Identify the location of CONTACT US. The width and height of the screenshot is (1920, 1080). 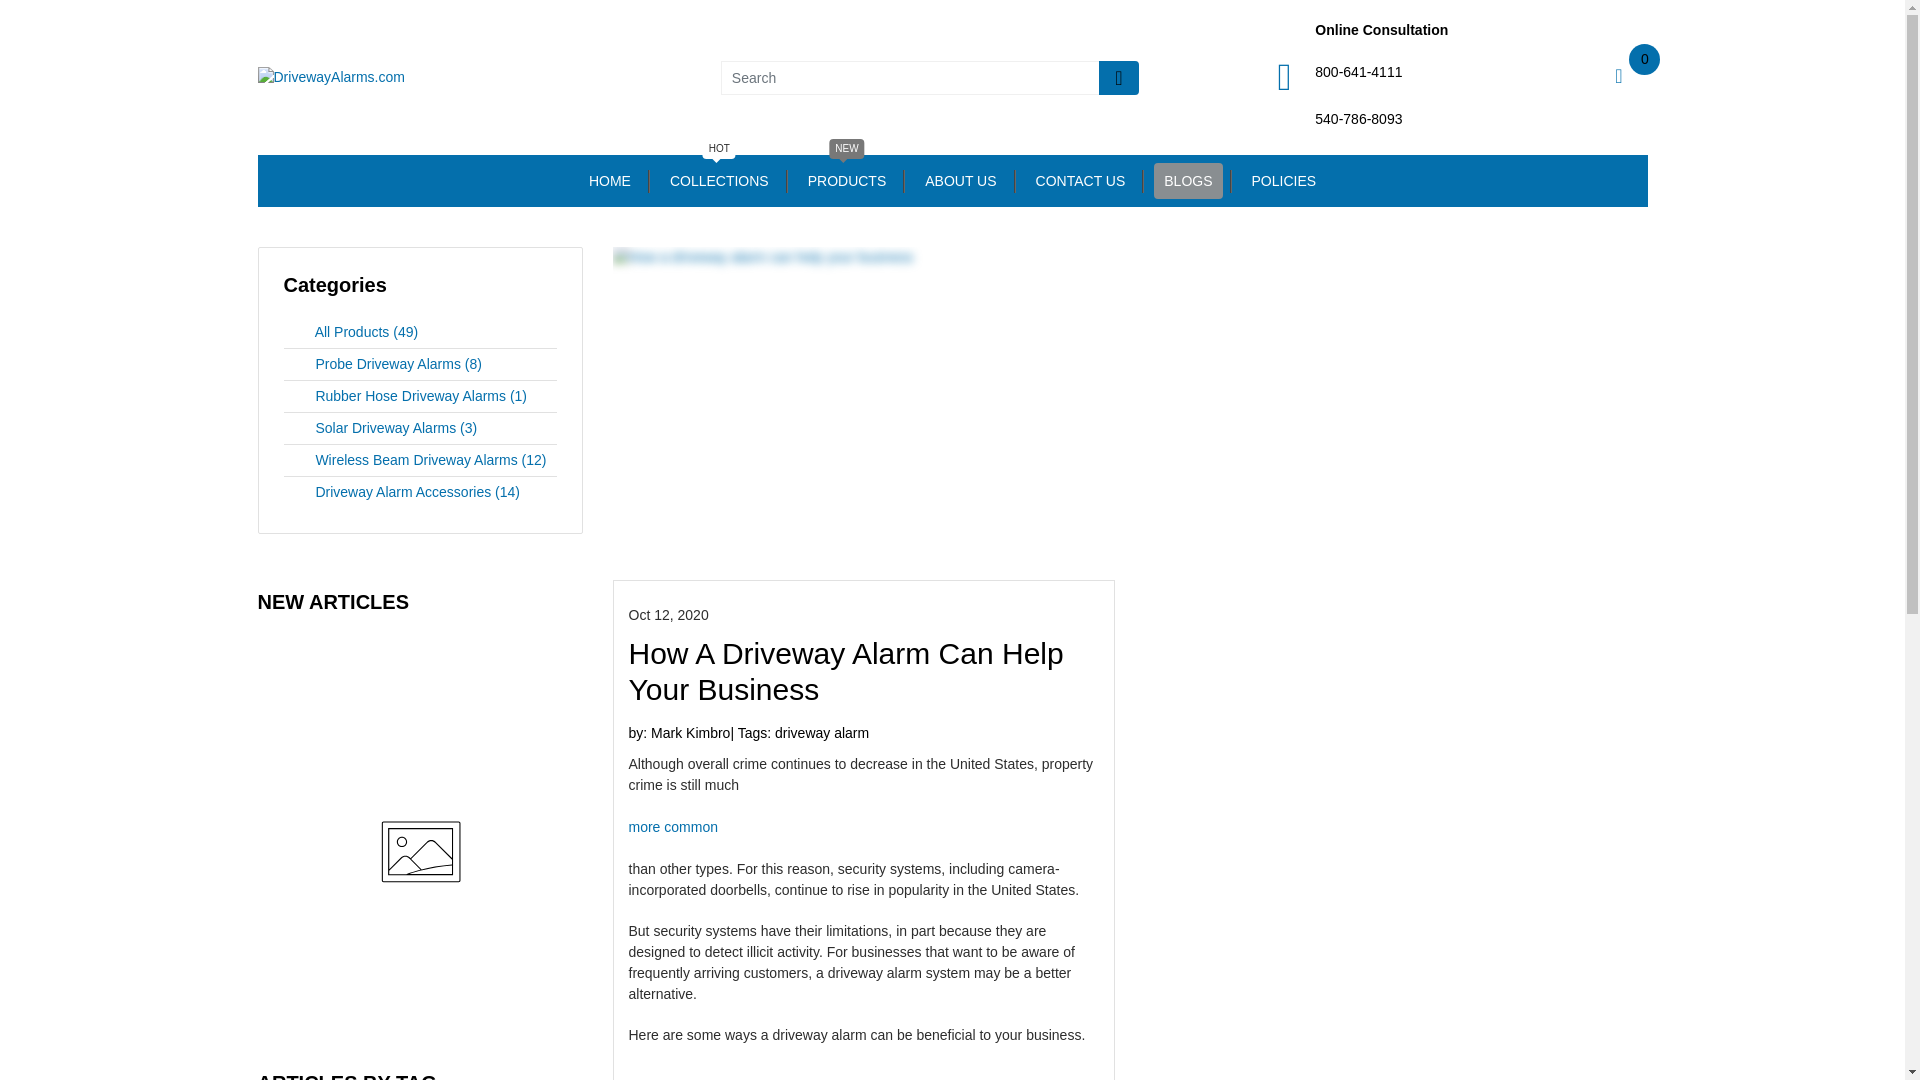
(1080, 180).